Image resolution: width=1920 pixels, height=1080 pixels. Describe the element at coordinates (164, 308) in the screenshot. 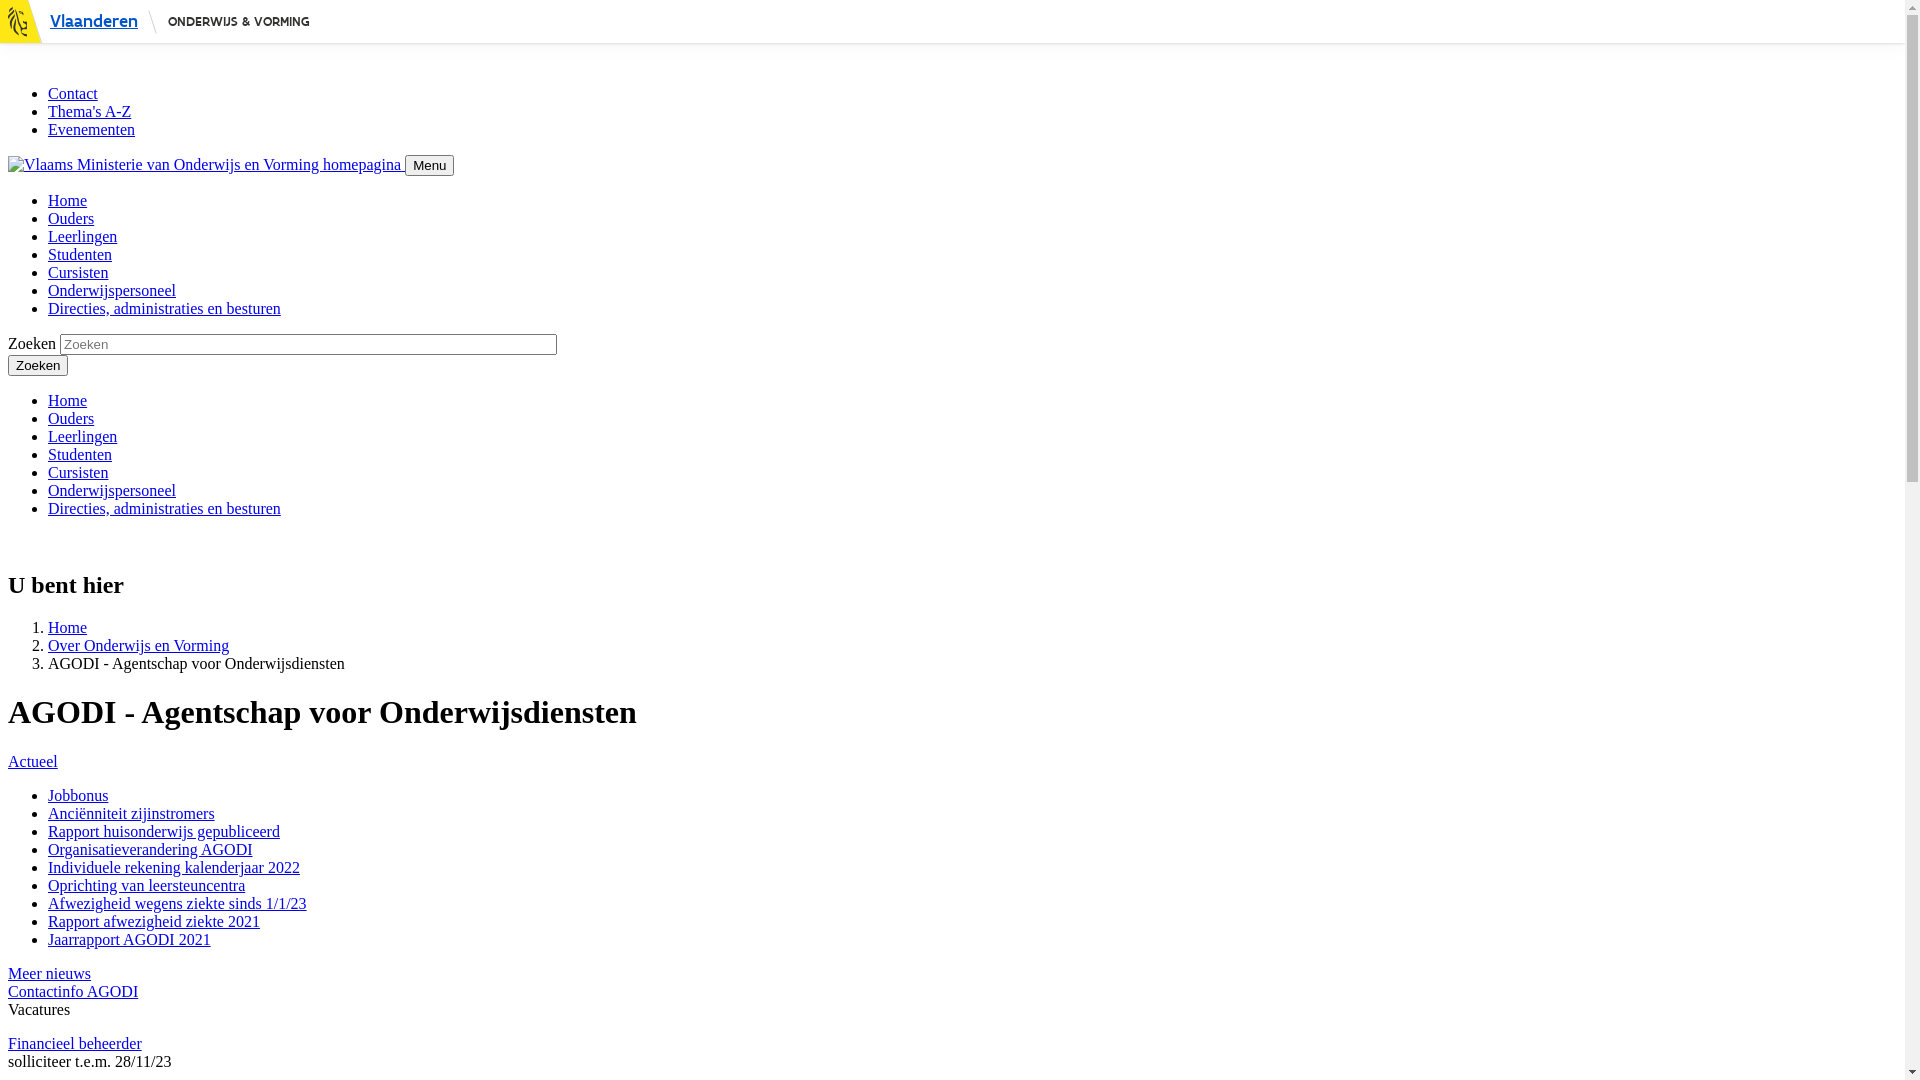

I see `Directies, administraties en besturen` at that location.